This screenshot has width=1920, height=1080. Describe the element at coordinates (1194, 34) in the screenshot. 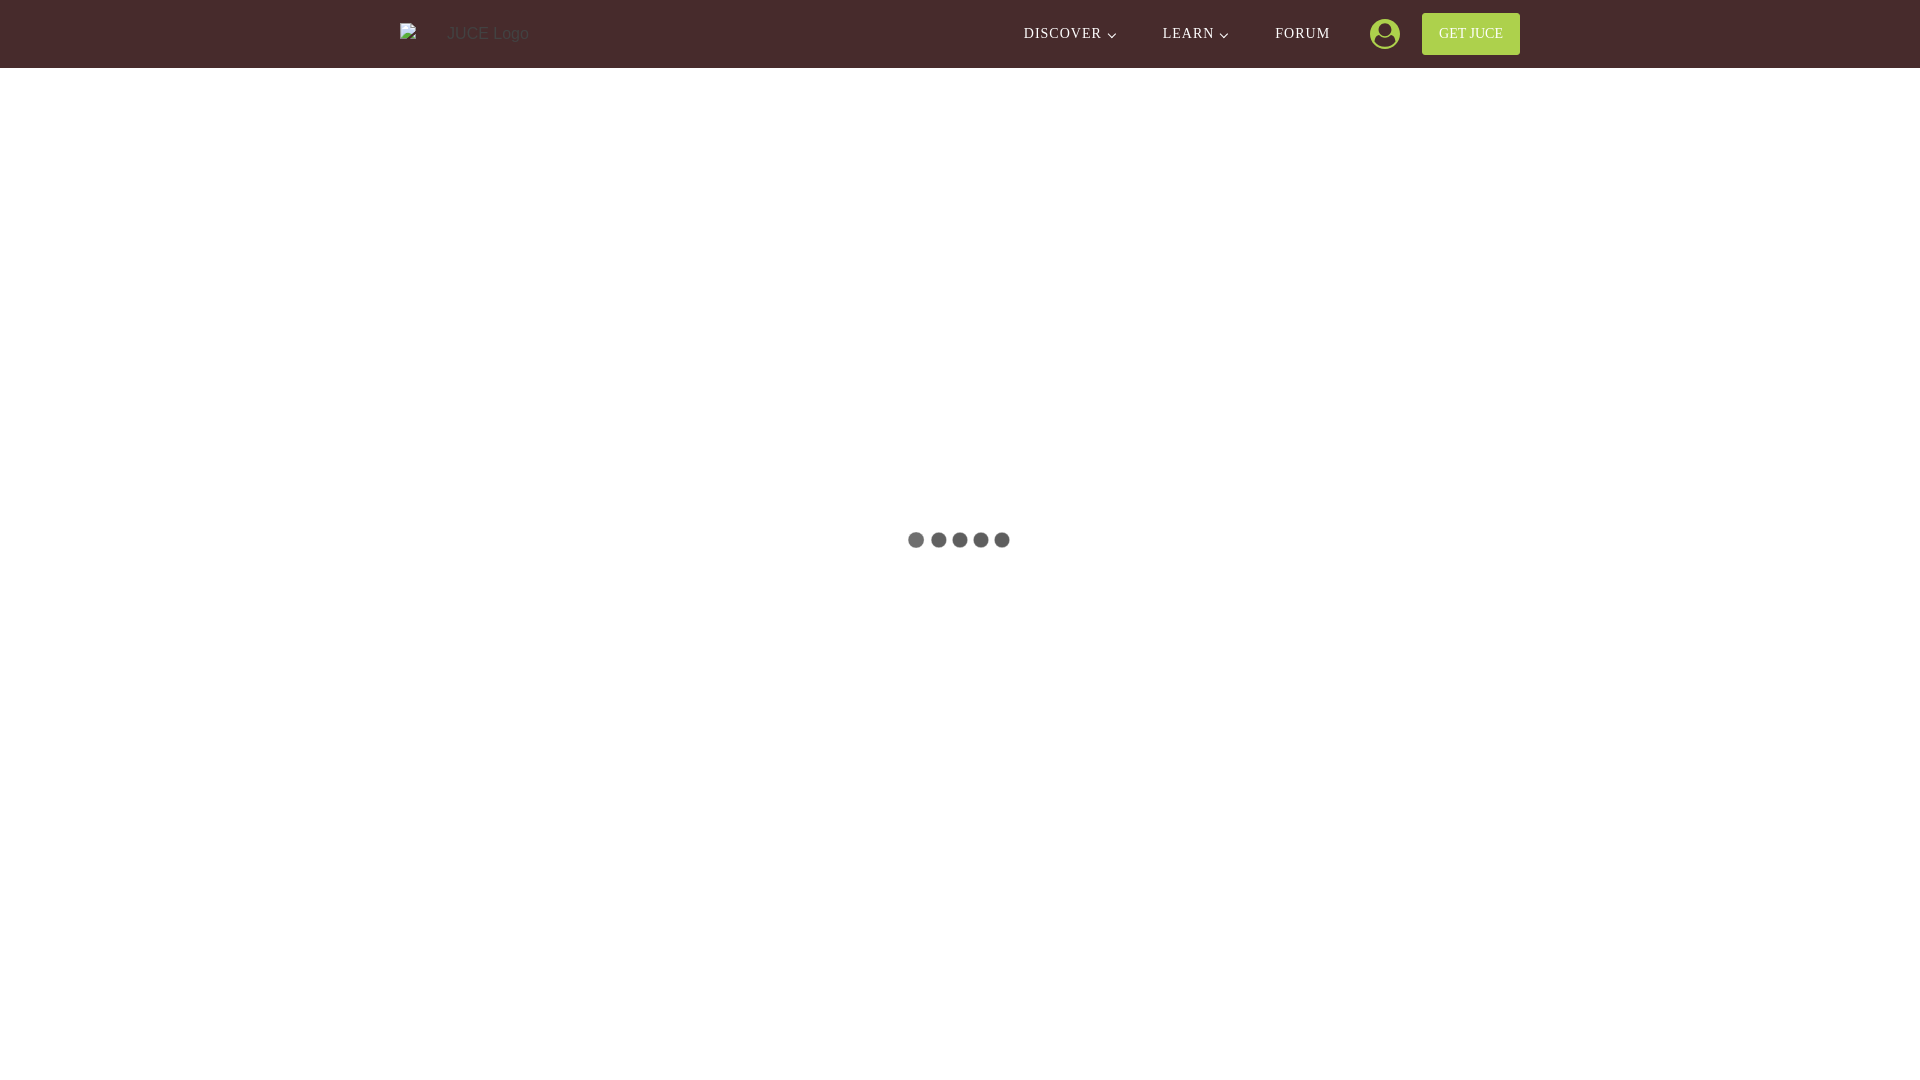

I see `LEARN` at that location.